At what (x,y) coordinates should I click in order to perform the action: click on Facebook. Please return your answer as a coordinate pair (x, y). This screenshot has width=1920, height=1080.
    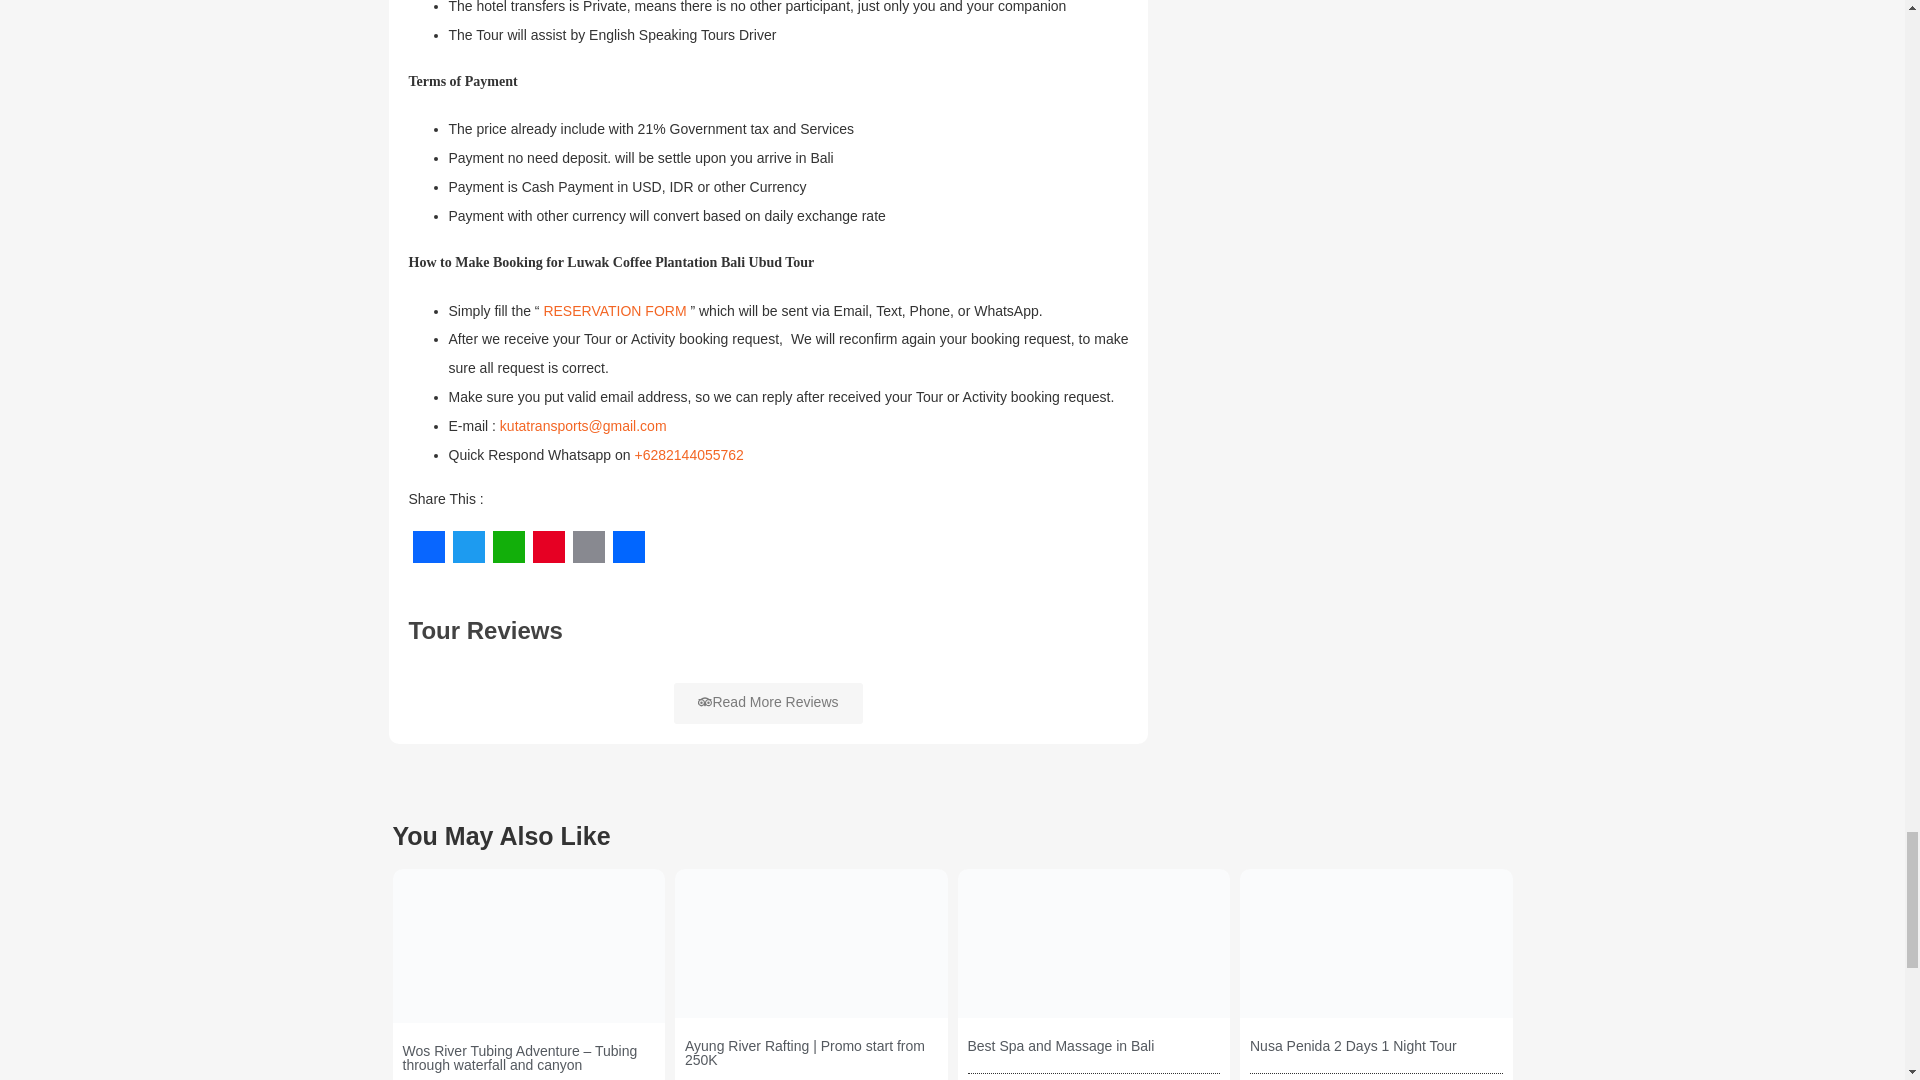
    Looking at the image, I should click on (427, 546).